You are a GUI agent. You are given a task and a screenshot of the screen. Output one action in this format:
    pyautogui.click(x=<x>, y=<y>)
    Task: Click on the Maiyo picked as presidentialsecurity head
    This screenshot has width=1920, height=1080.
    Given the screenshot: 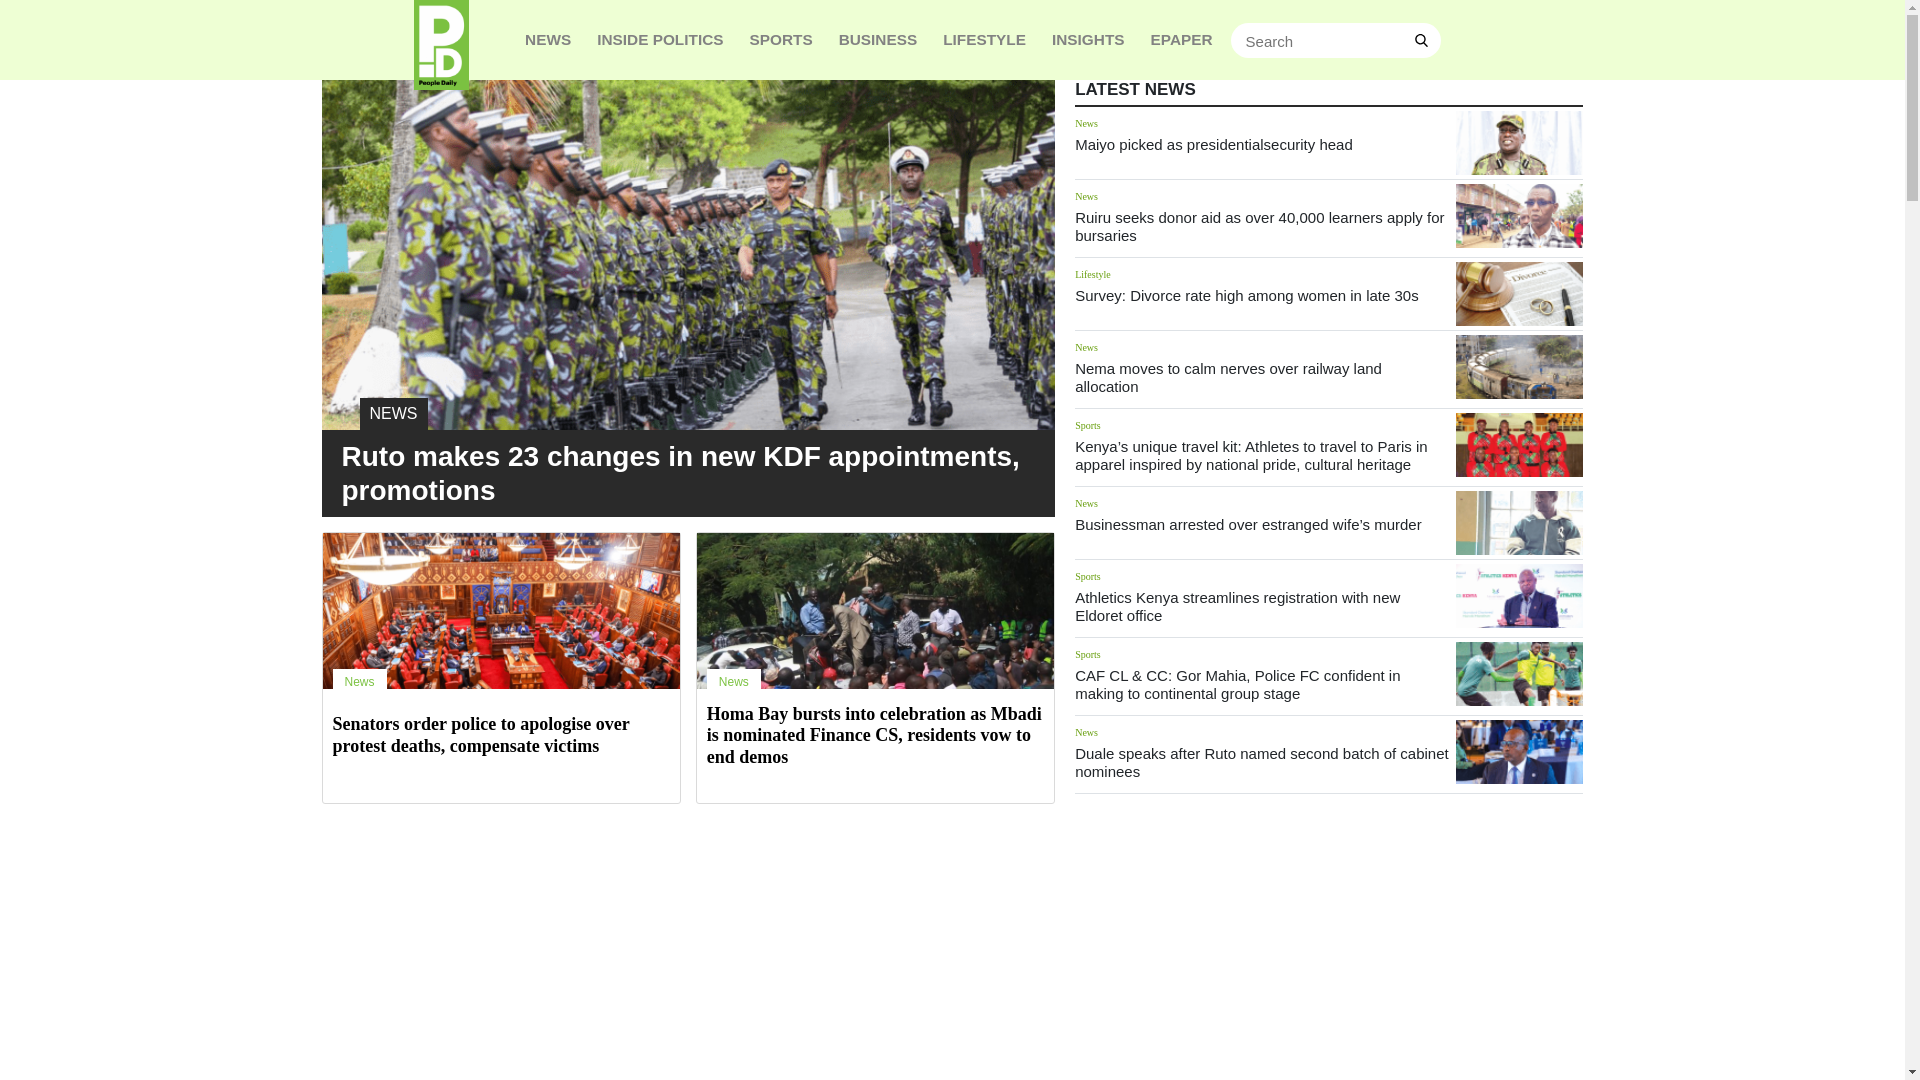 What is the action you would take?
    pyautogui.click(x=1214, y=144)
    